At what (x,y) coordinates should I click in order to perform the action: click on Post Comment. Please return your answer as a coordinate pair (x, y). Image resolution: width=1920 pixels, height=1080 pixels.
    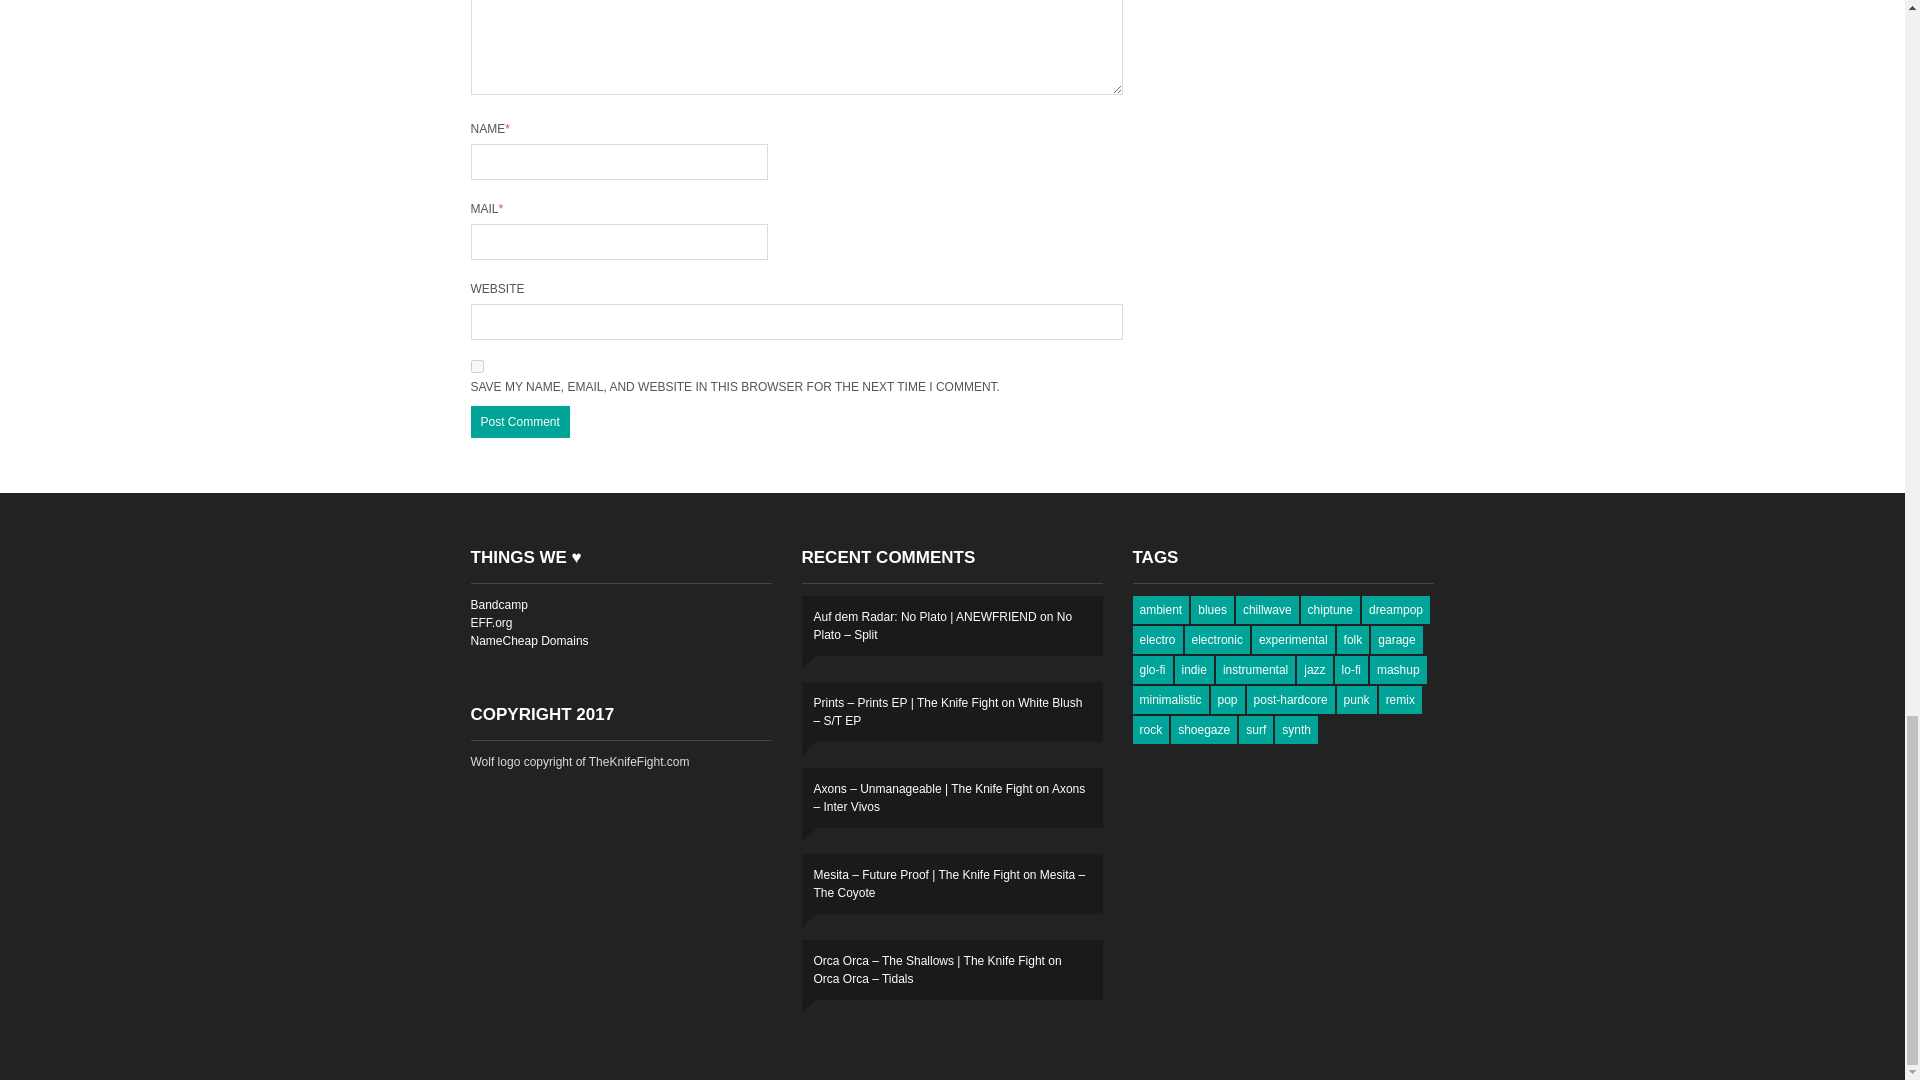
    Looking at the image, I should click on (519, 422).